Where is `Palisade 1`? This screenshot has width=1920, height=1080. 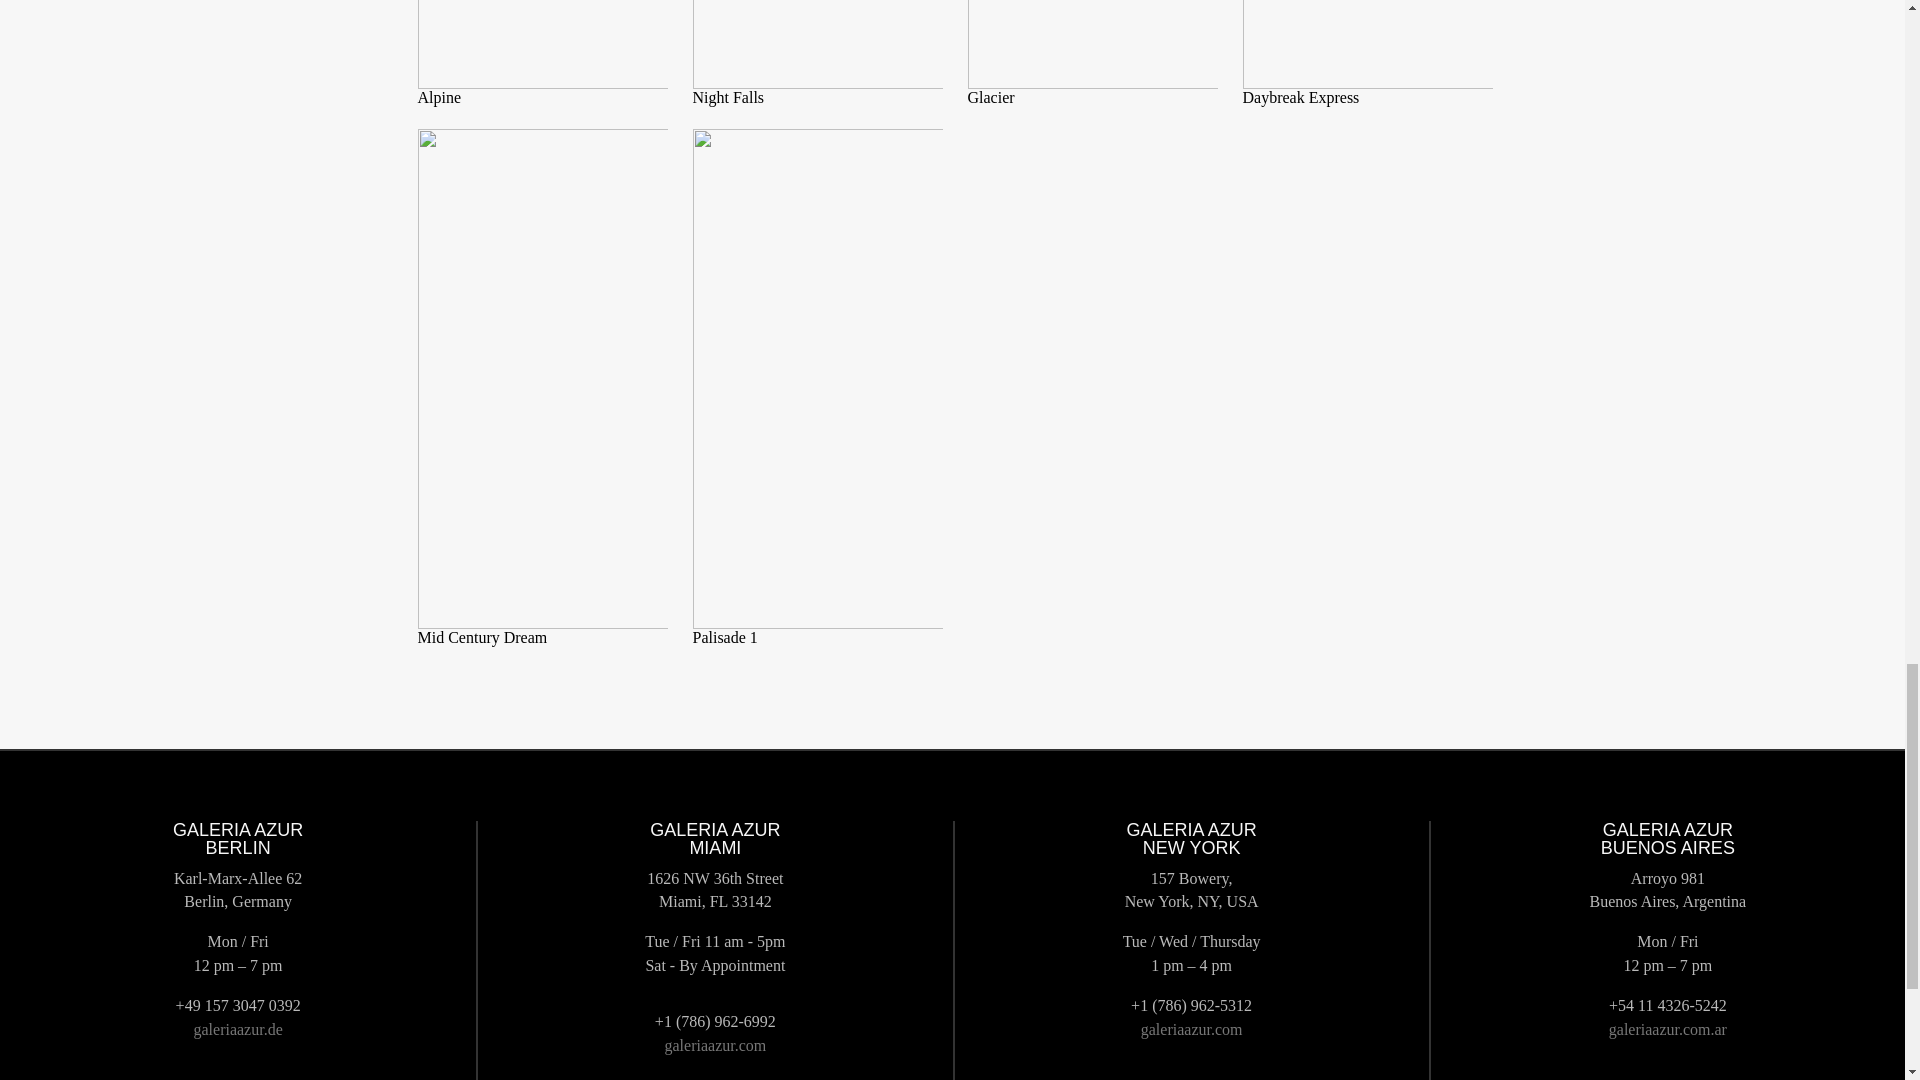 Palisade 1 is located at coordinates (724, 636).